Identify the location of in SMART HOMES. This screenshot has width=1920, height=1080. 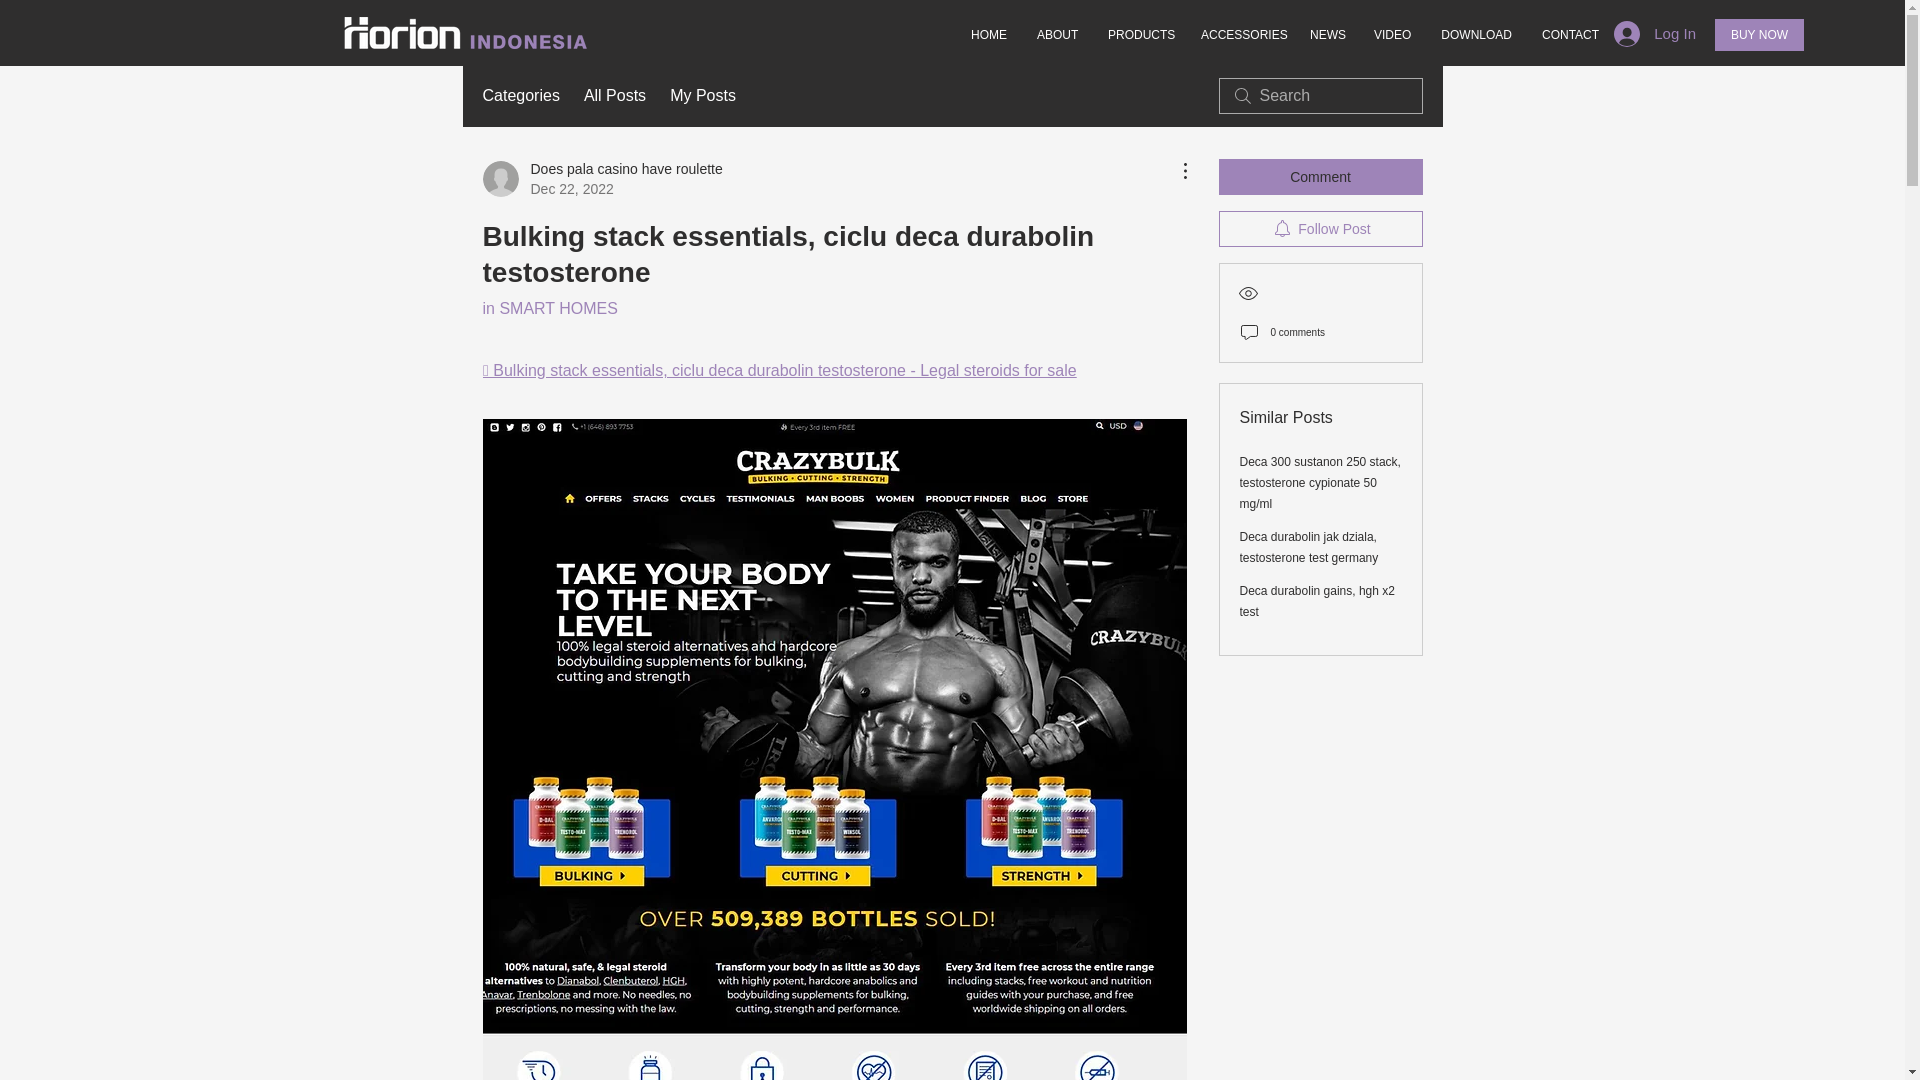
(1475, 35).